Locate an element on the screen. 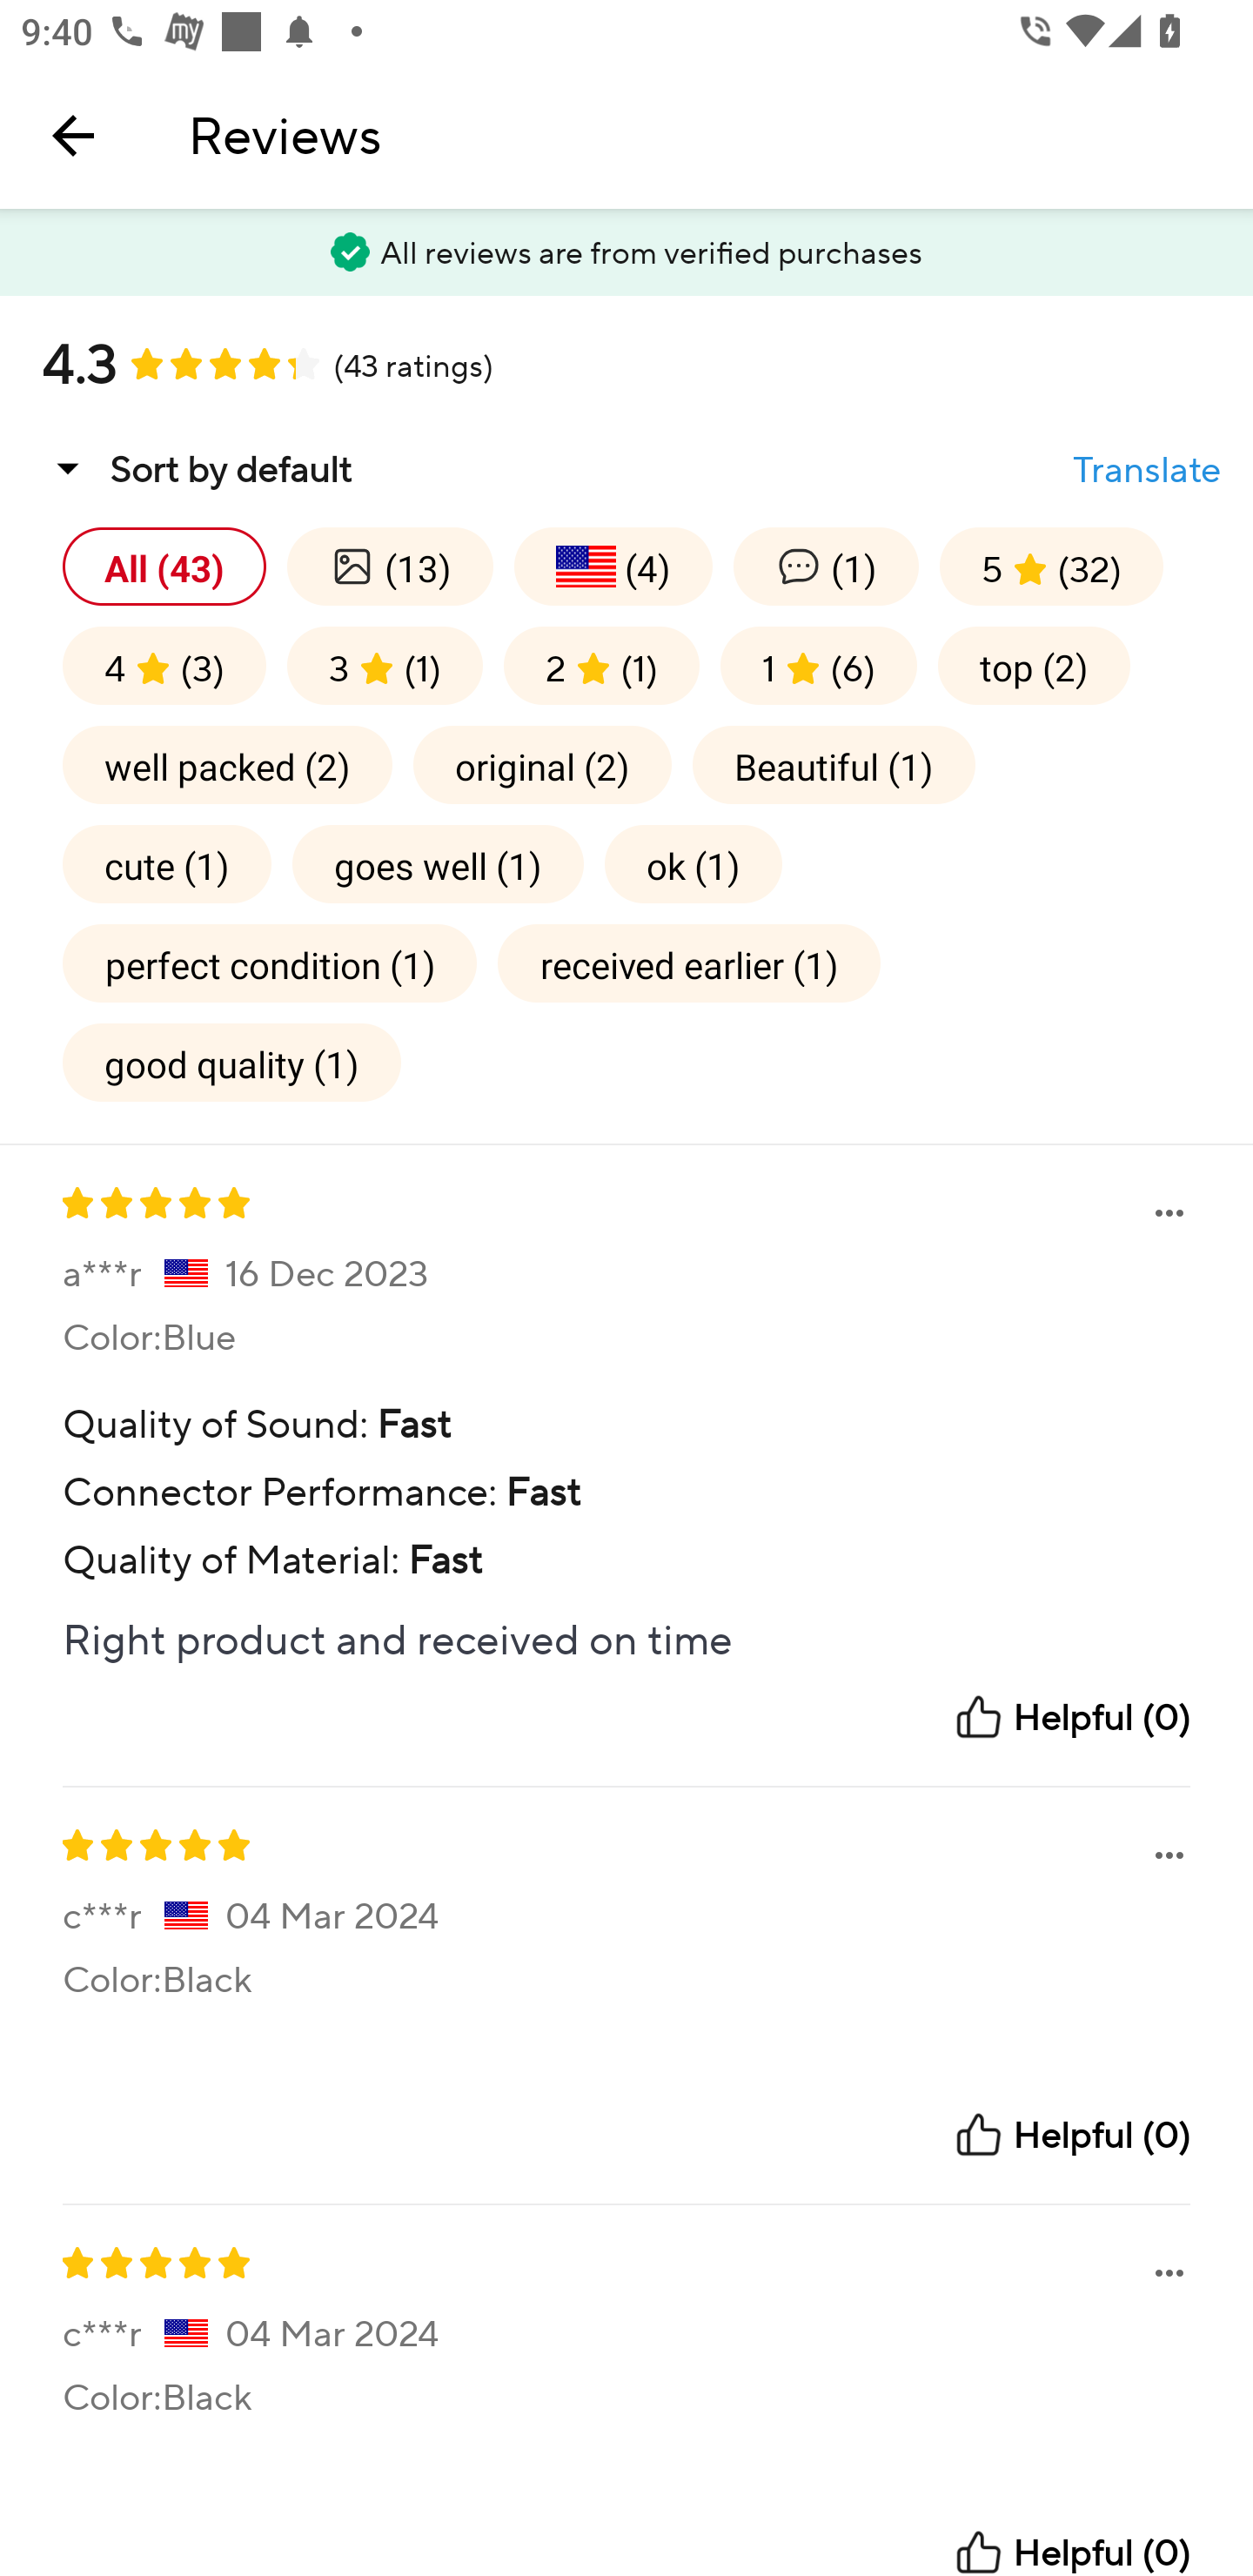 This screenshot has height=2576, width=1253. Beautiful (1) is located at coordinates (834, 764).